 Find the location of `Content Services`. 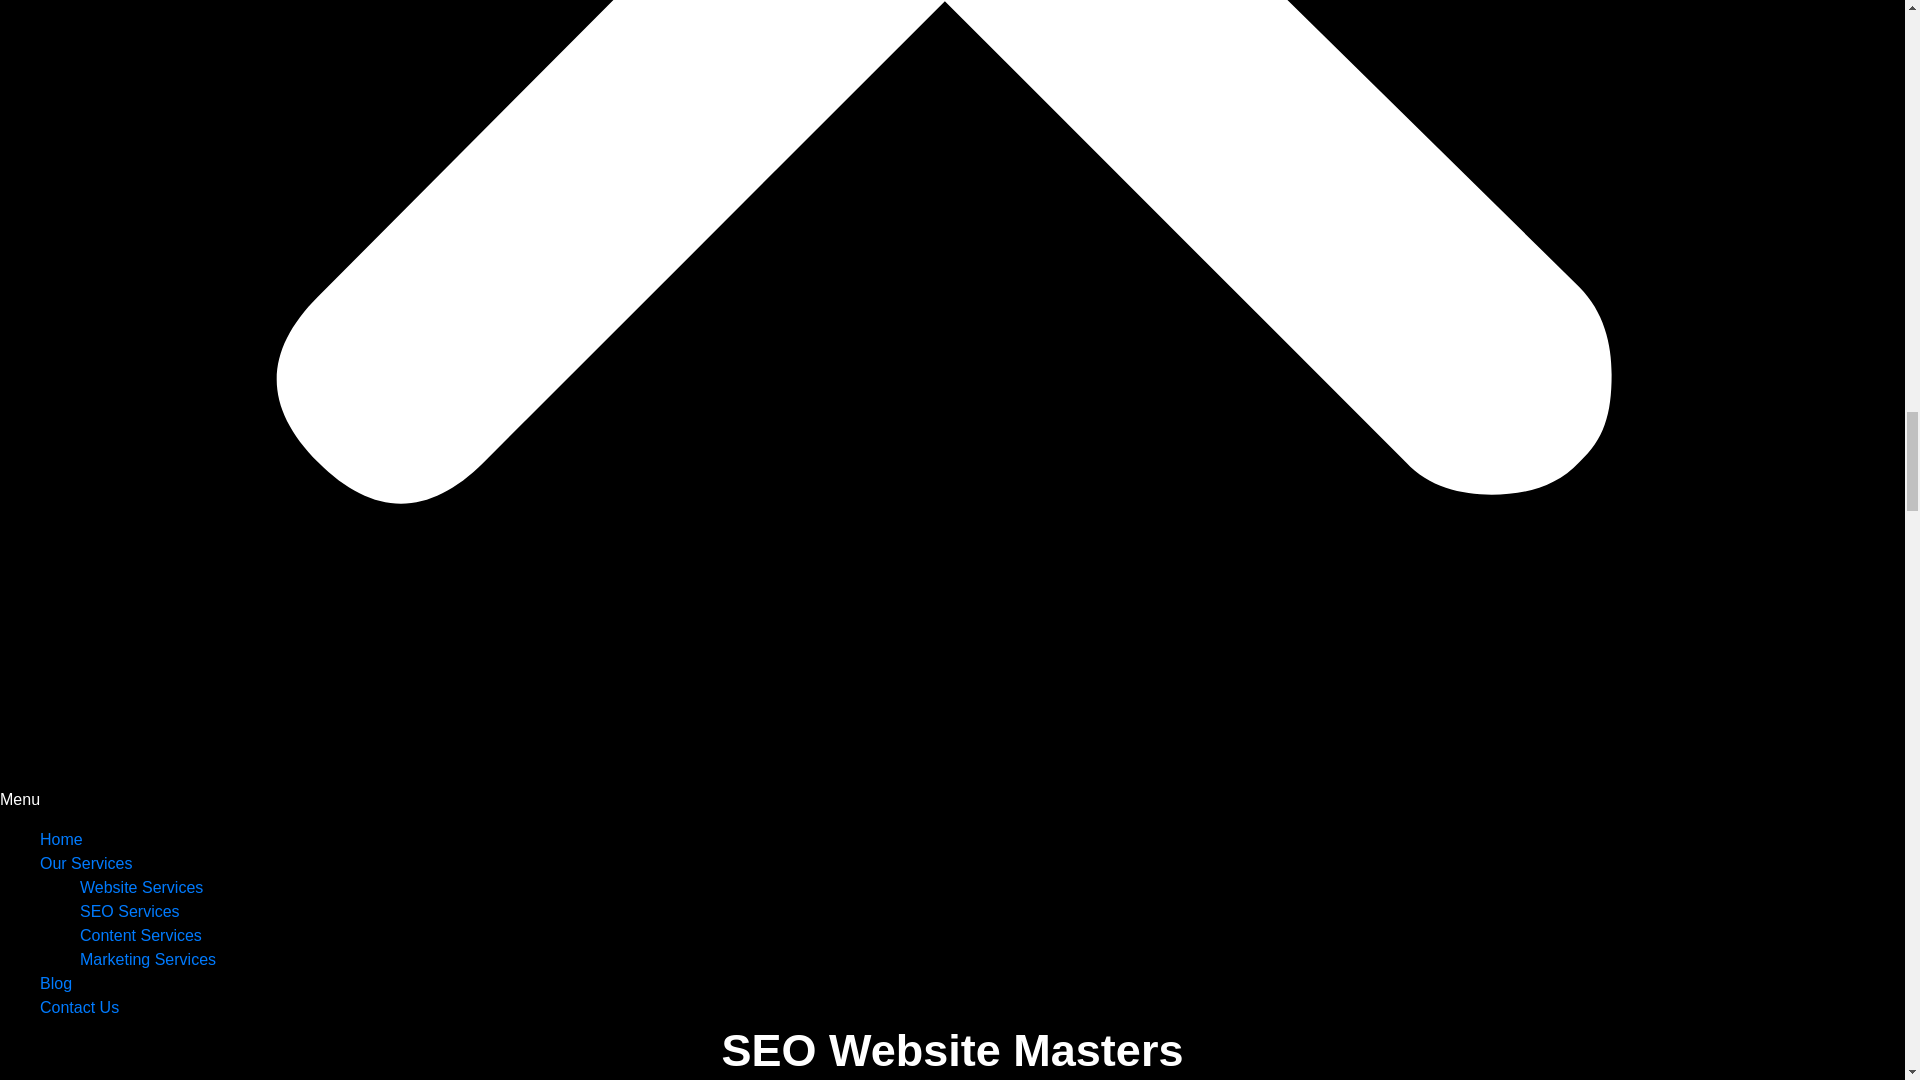

Content Services is located at coordinates (140, 934).